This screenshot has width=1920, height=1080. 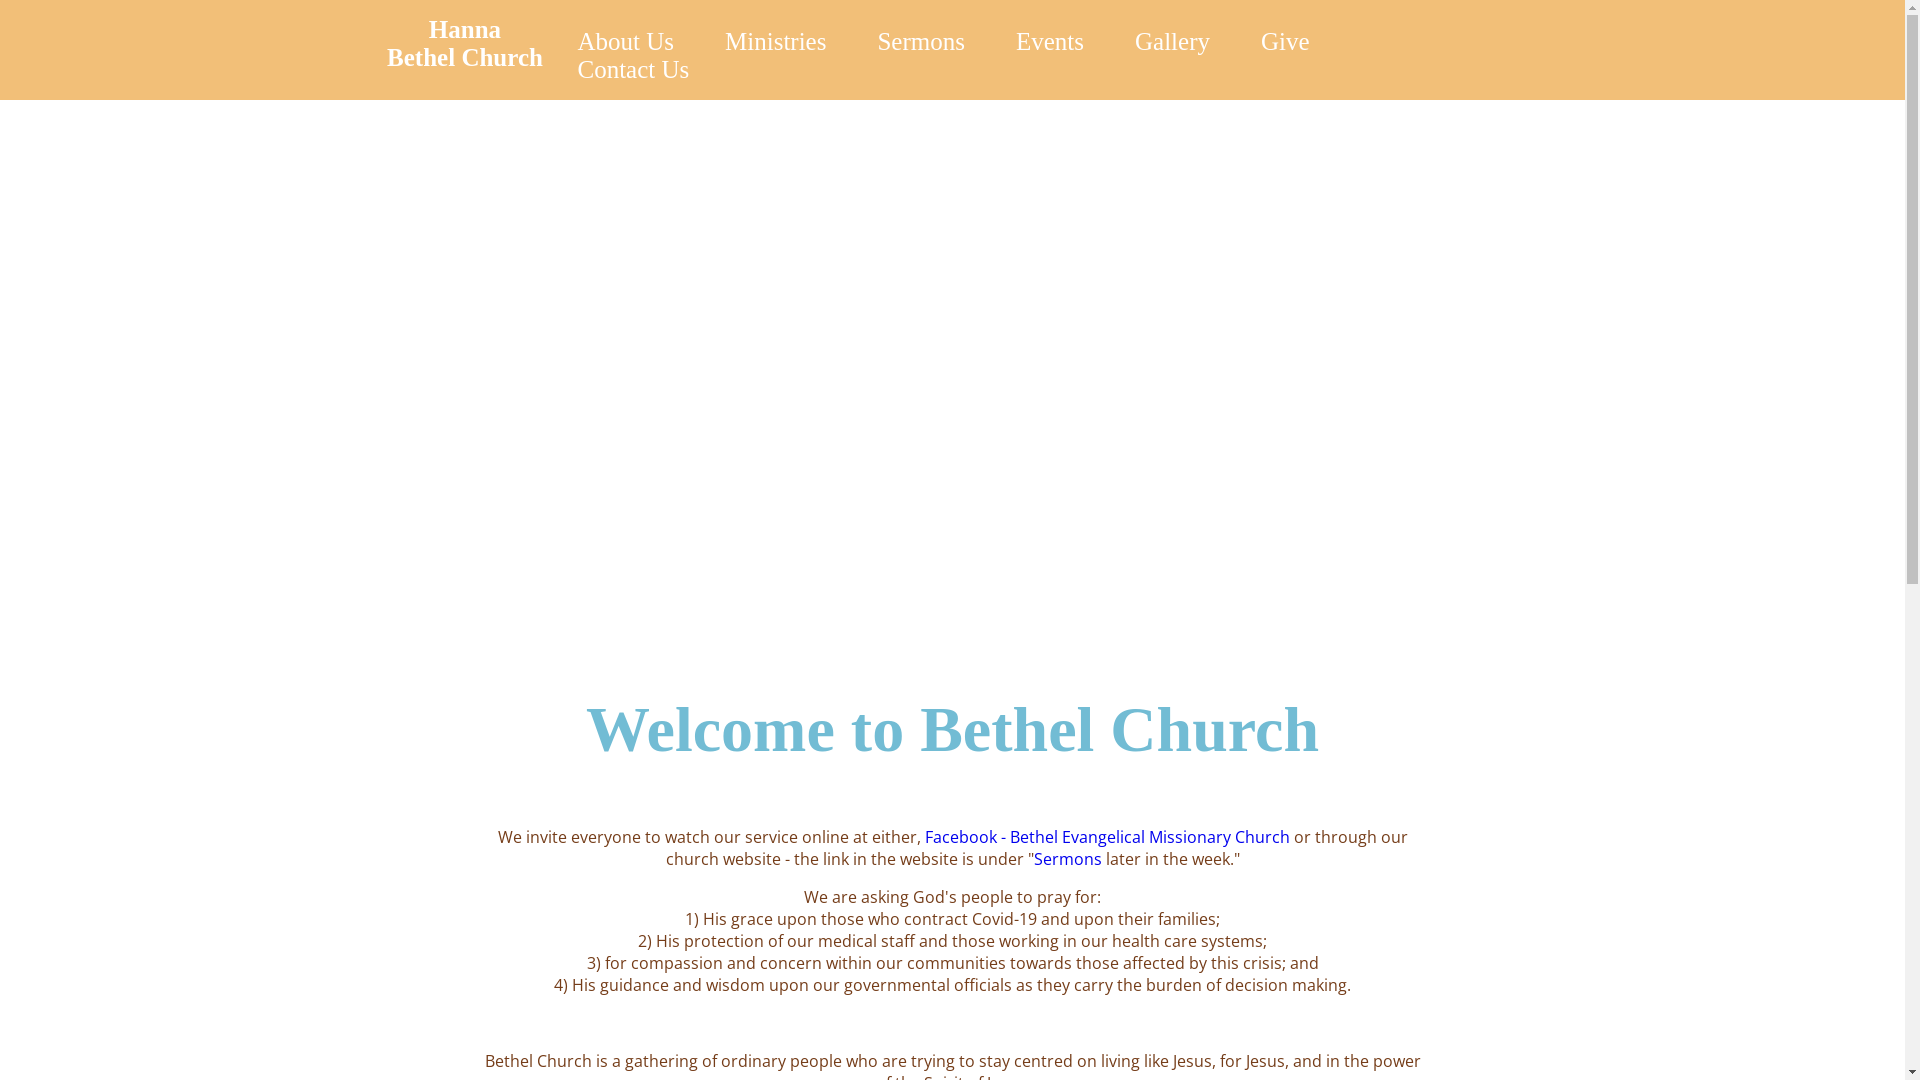 What do you see at coordinates (920, 42) in the screenshot?
I see `Sermons` at bounding box center [920, 42].